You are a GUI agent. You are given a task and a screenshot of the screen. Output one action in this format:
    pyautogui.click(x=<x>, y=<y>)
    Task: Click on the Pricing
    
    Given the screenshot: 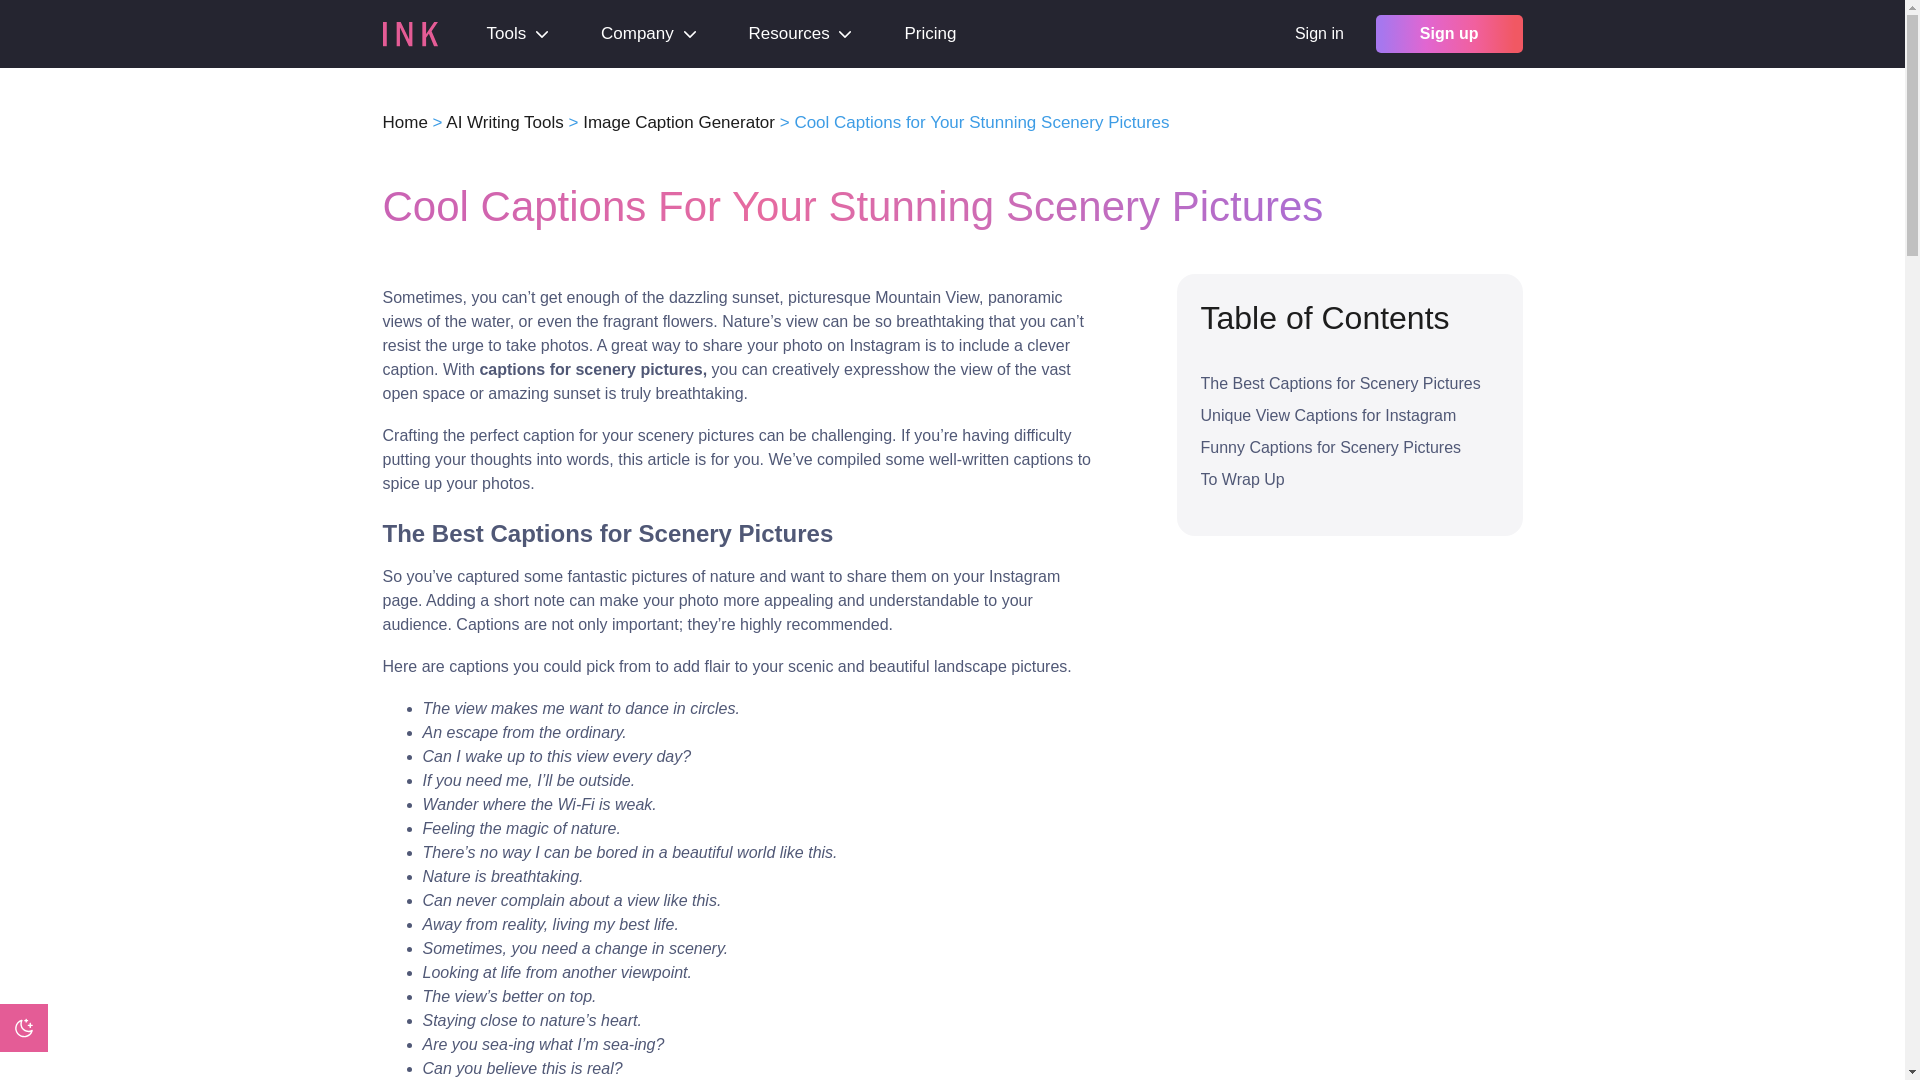 What is the action you would take?
    pyautogui.click(x=930, y=34)
    